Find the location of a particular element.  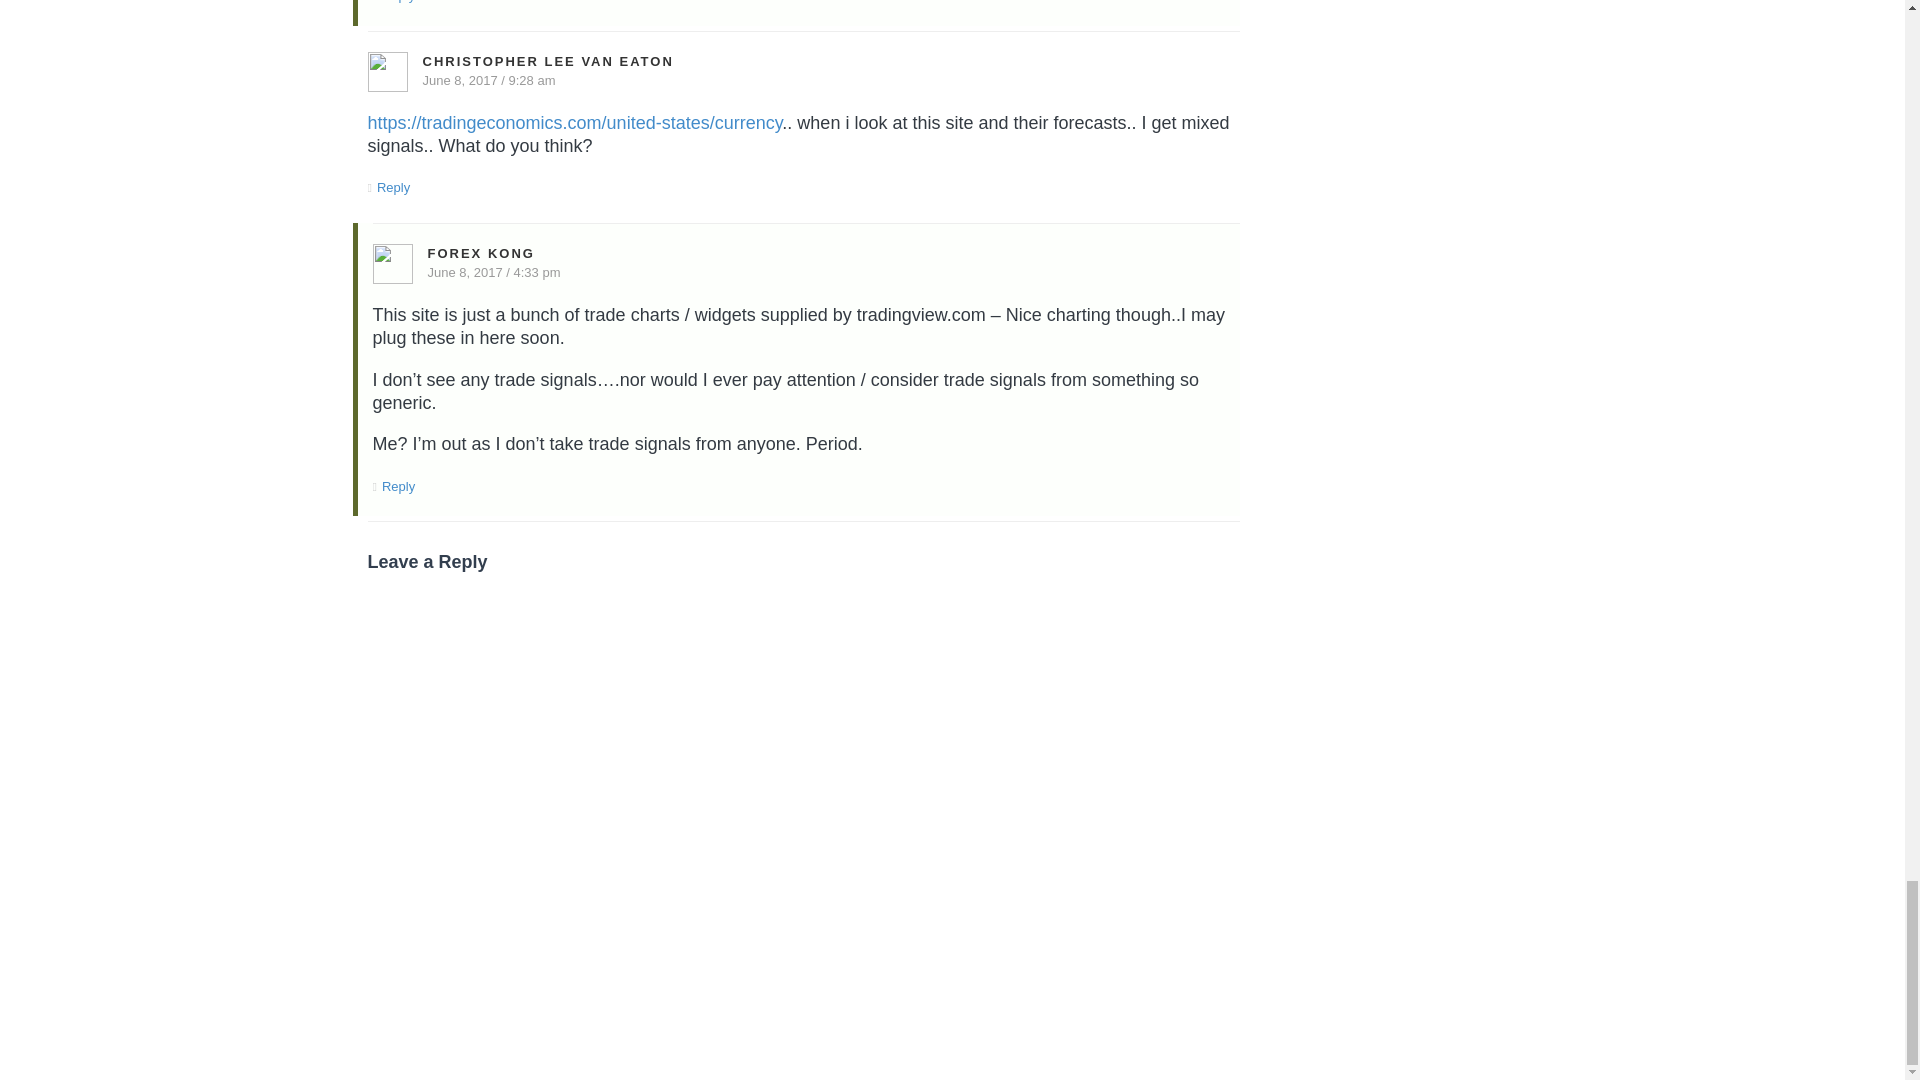

Reply is located at coordinates (393, 188).